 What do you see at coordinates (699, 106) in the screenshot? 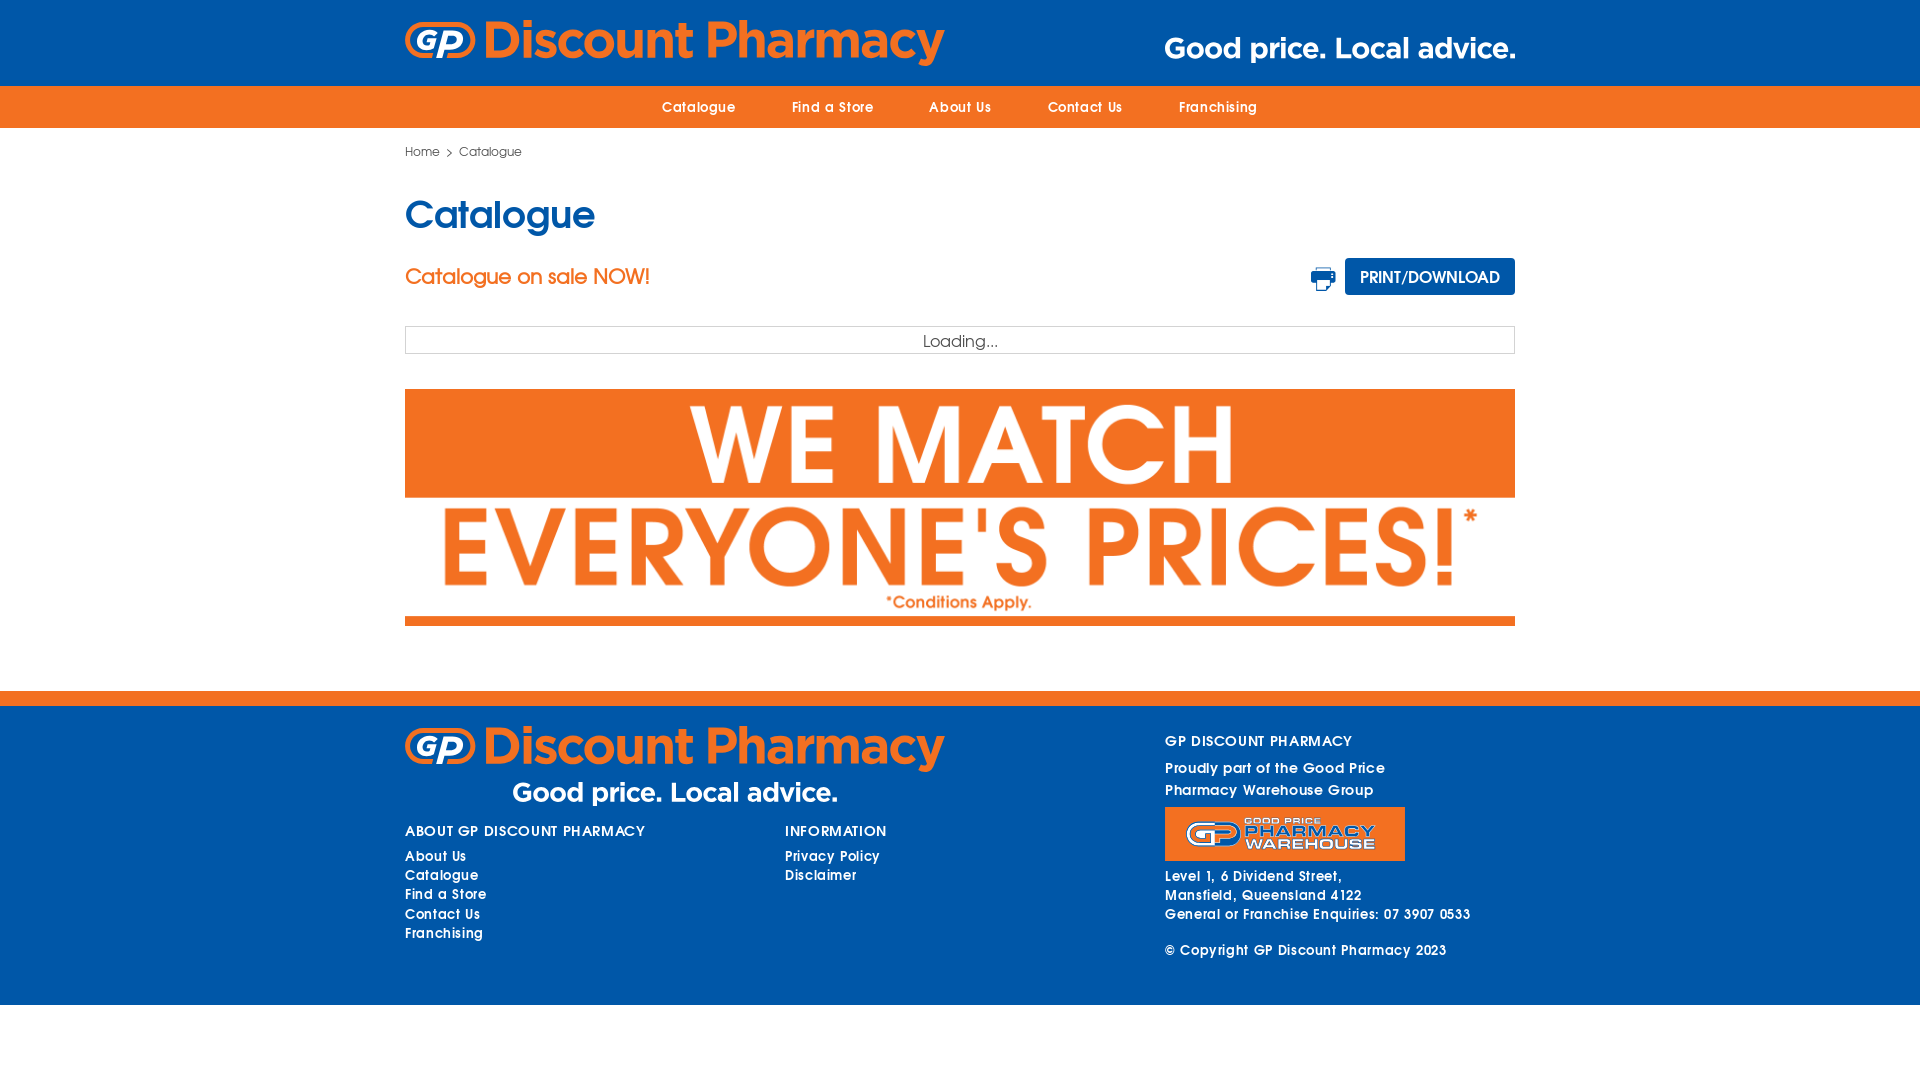
I see `Catalogue` at bounding box center [699, 106].